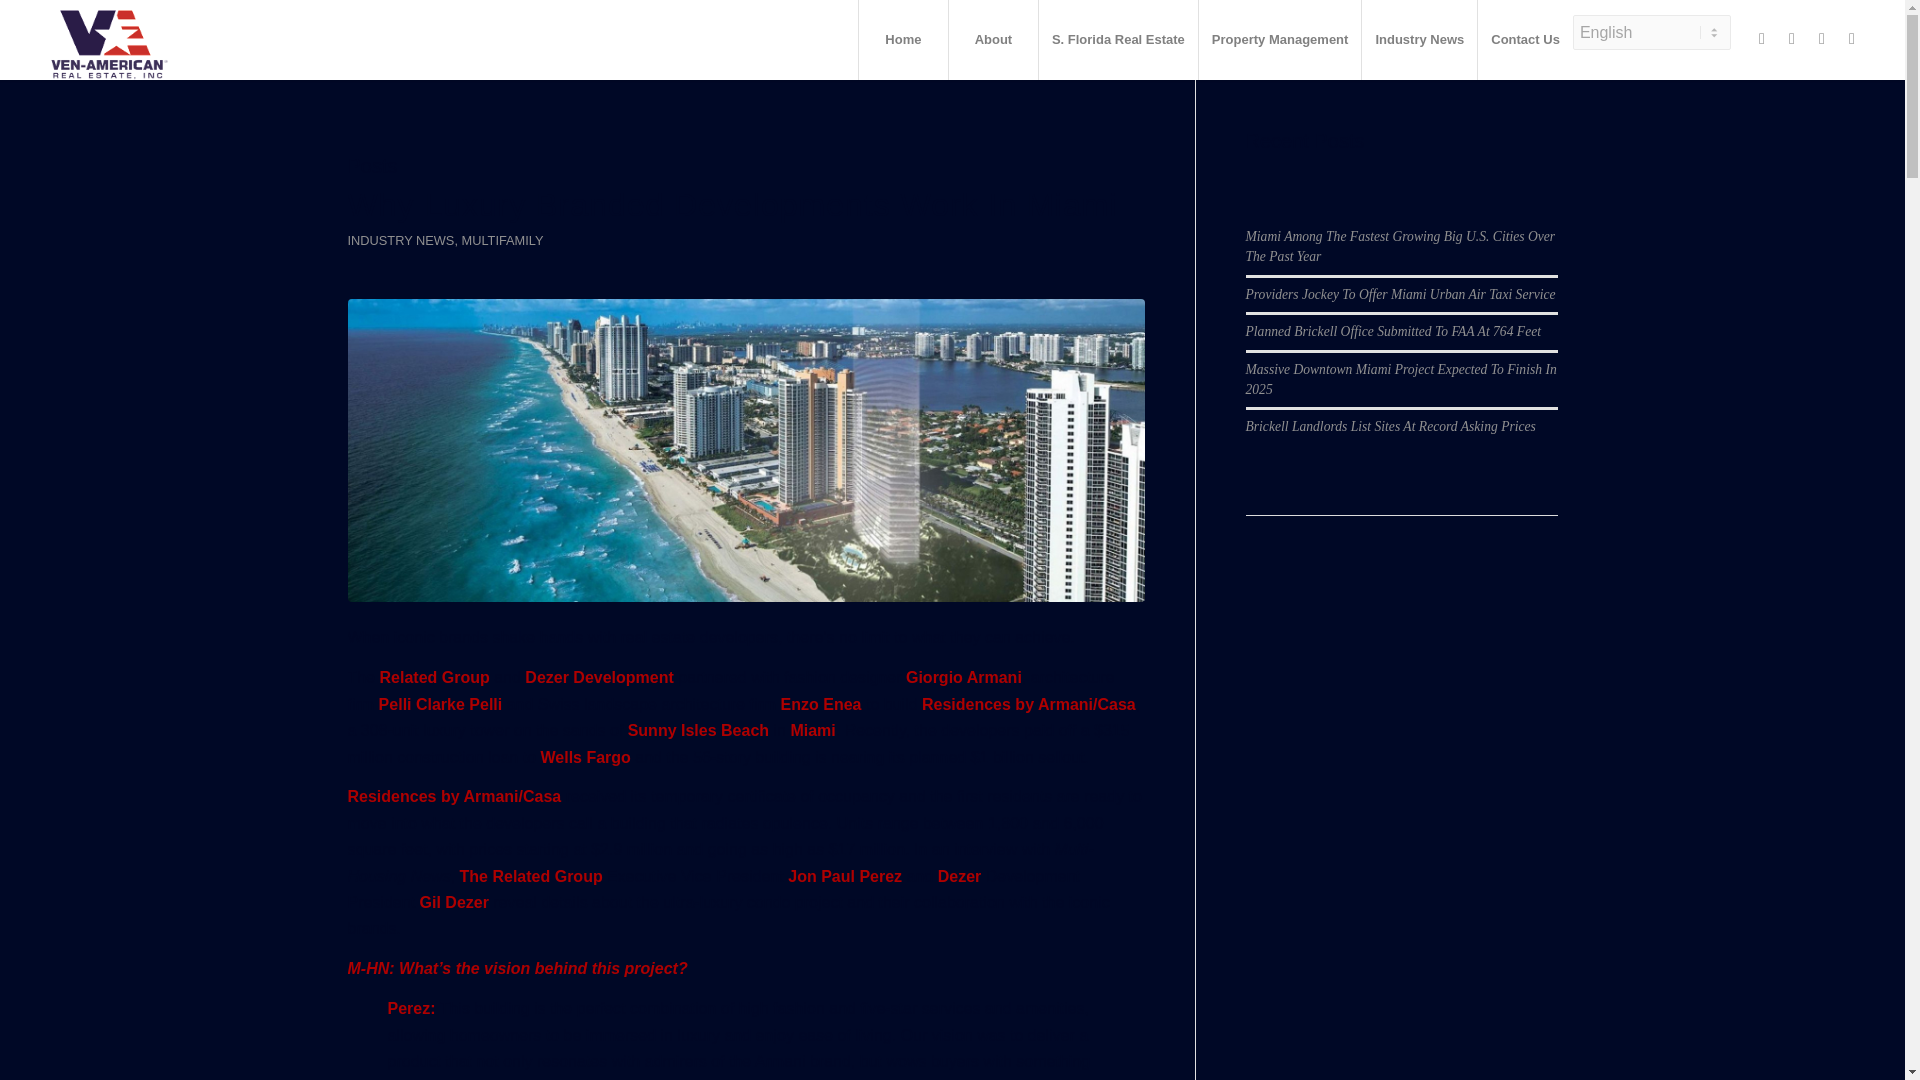 The width and height of the screenshot is (1920, 1080). What do you see at coordinates (1402, 321) in the screenshot?
I see `Massive Downtown Miami Project Expected To Finish In 2025` at bounding box center [1402, 321].